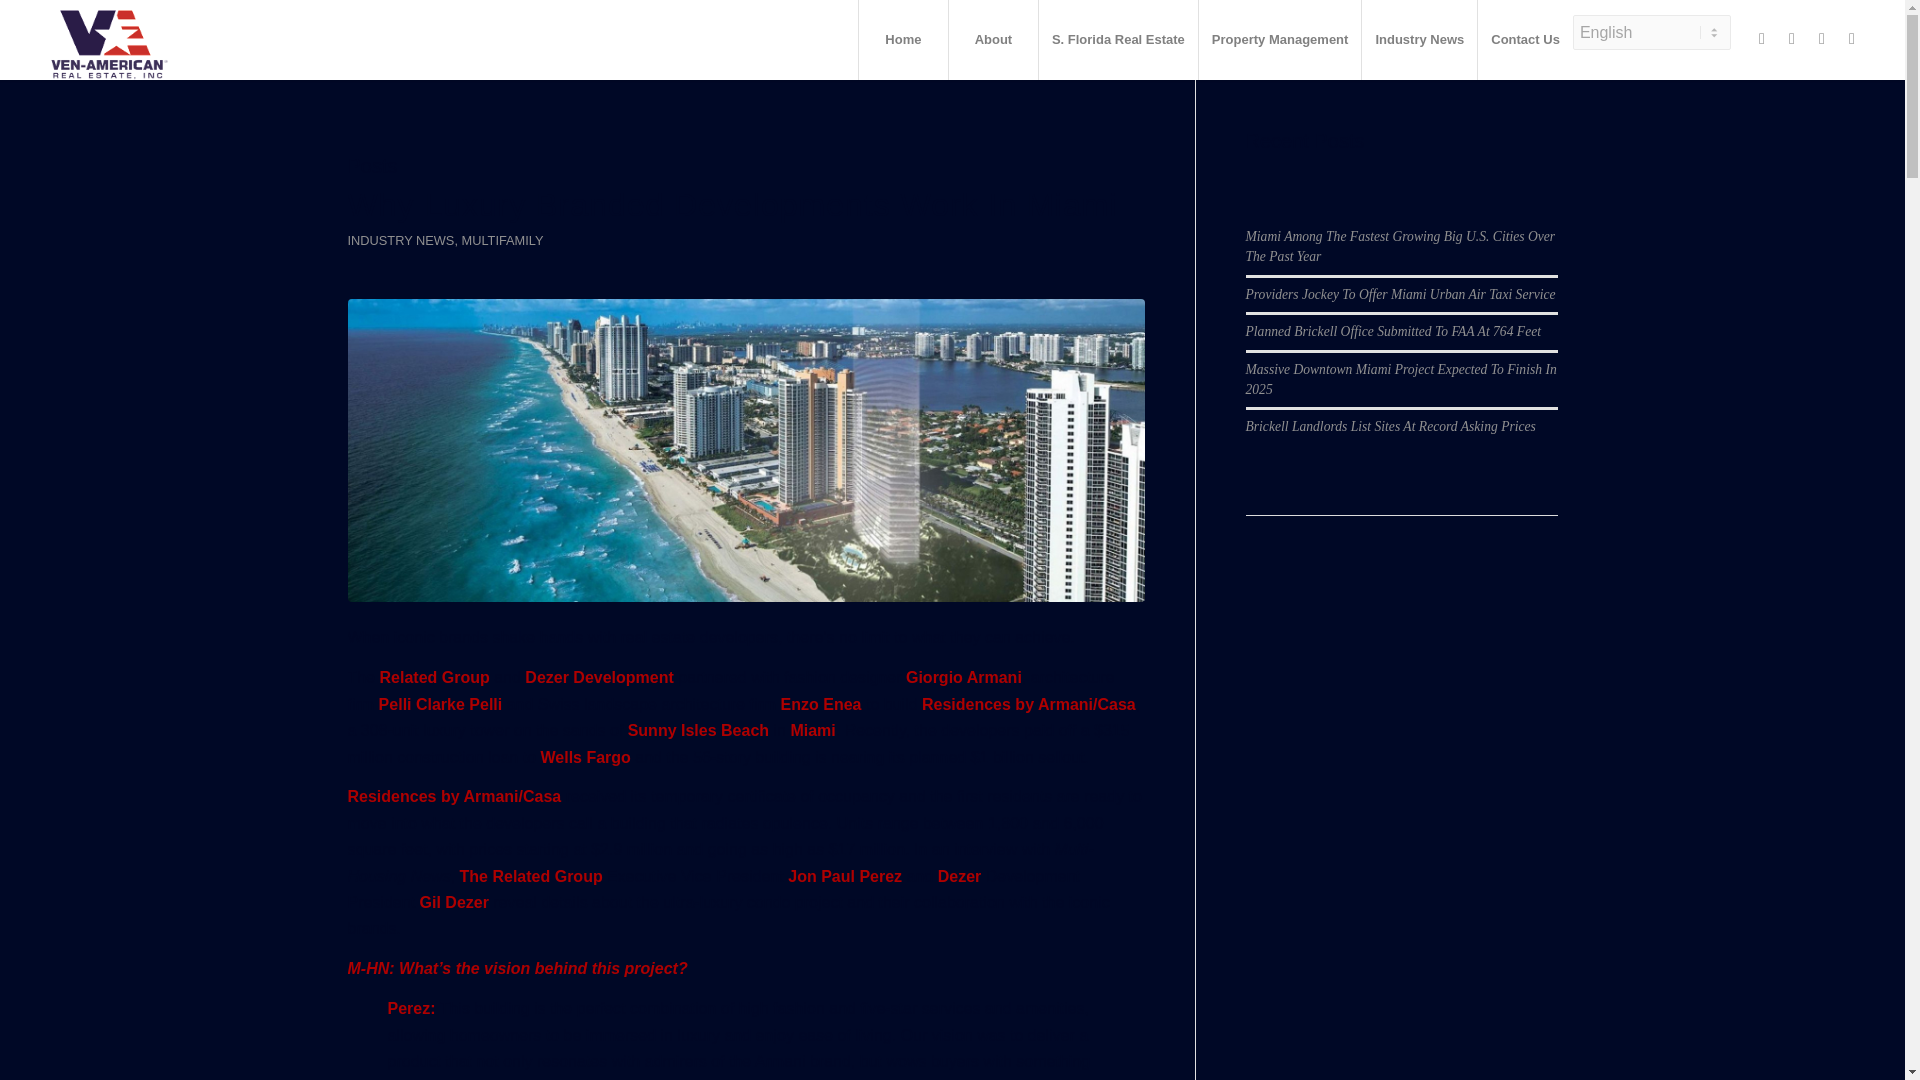 The width and height of the screenshot is (1920, 1080). What do you see at coordinates (1402, 321) in the screenshot?
I see `Massive Downtown Miami Project Expected To Finish In 2025` at bounding box center [1402, 321].